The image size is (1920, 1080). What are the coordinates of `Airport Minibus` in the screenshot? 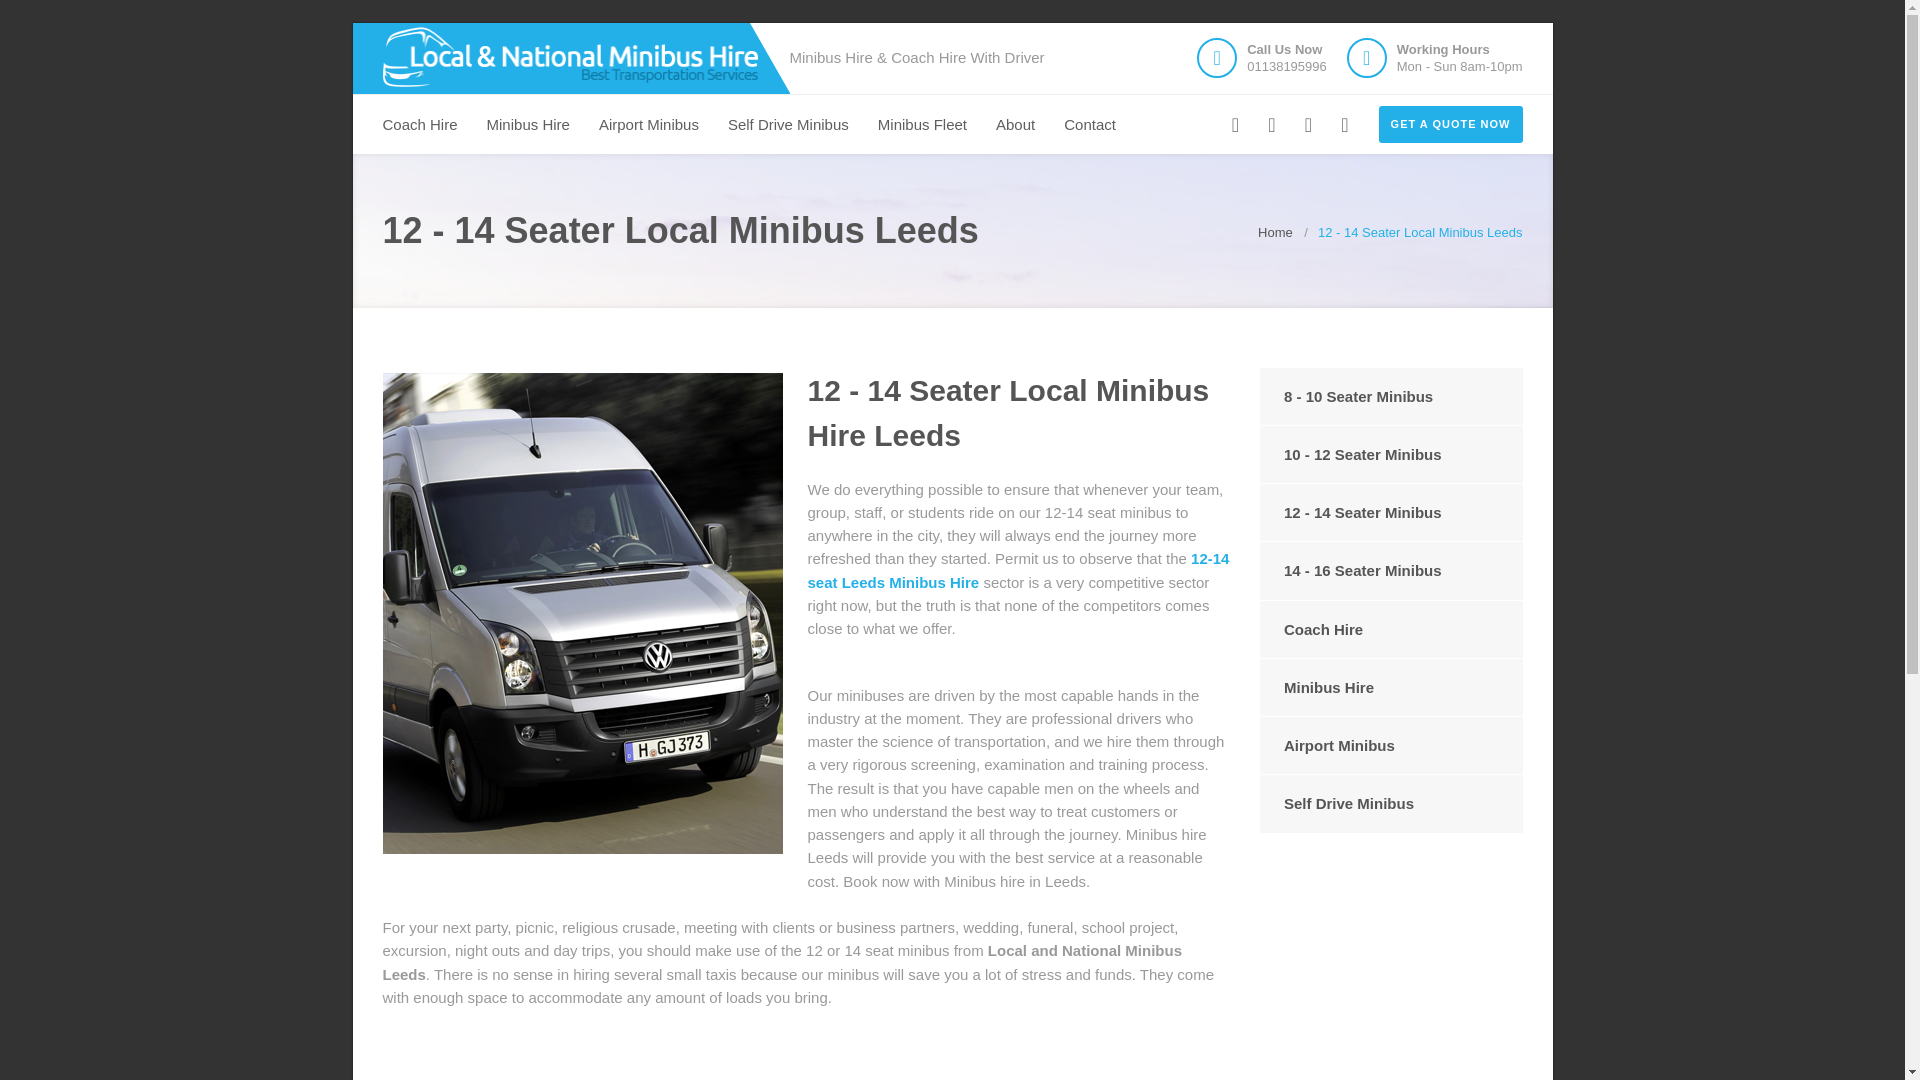 It's located at (648, 125).